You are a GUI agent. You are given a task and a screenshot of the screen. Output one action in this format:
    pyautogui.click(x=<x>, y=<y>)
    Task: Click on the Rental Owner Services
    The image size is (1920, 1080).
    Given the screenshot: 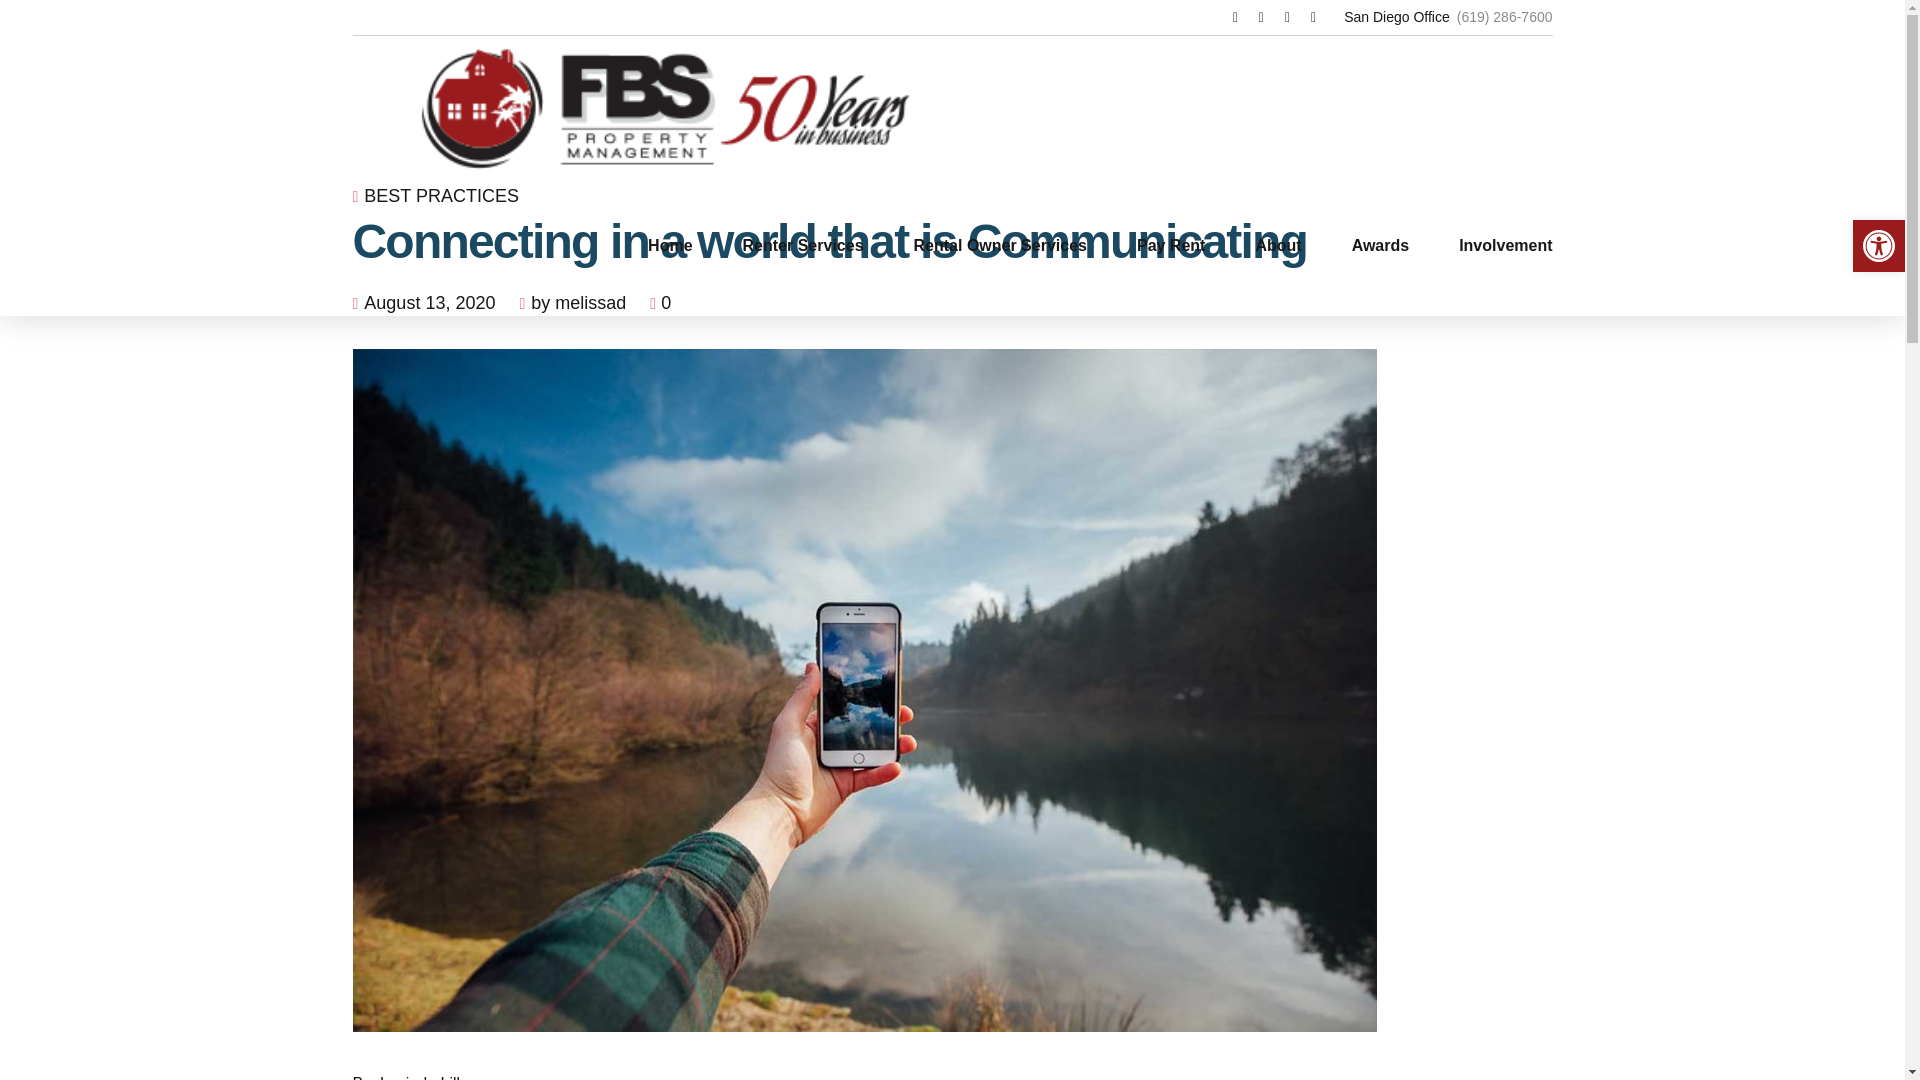 What is the action you would take?
    pyautogui.click(x=1000, y=246)
    